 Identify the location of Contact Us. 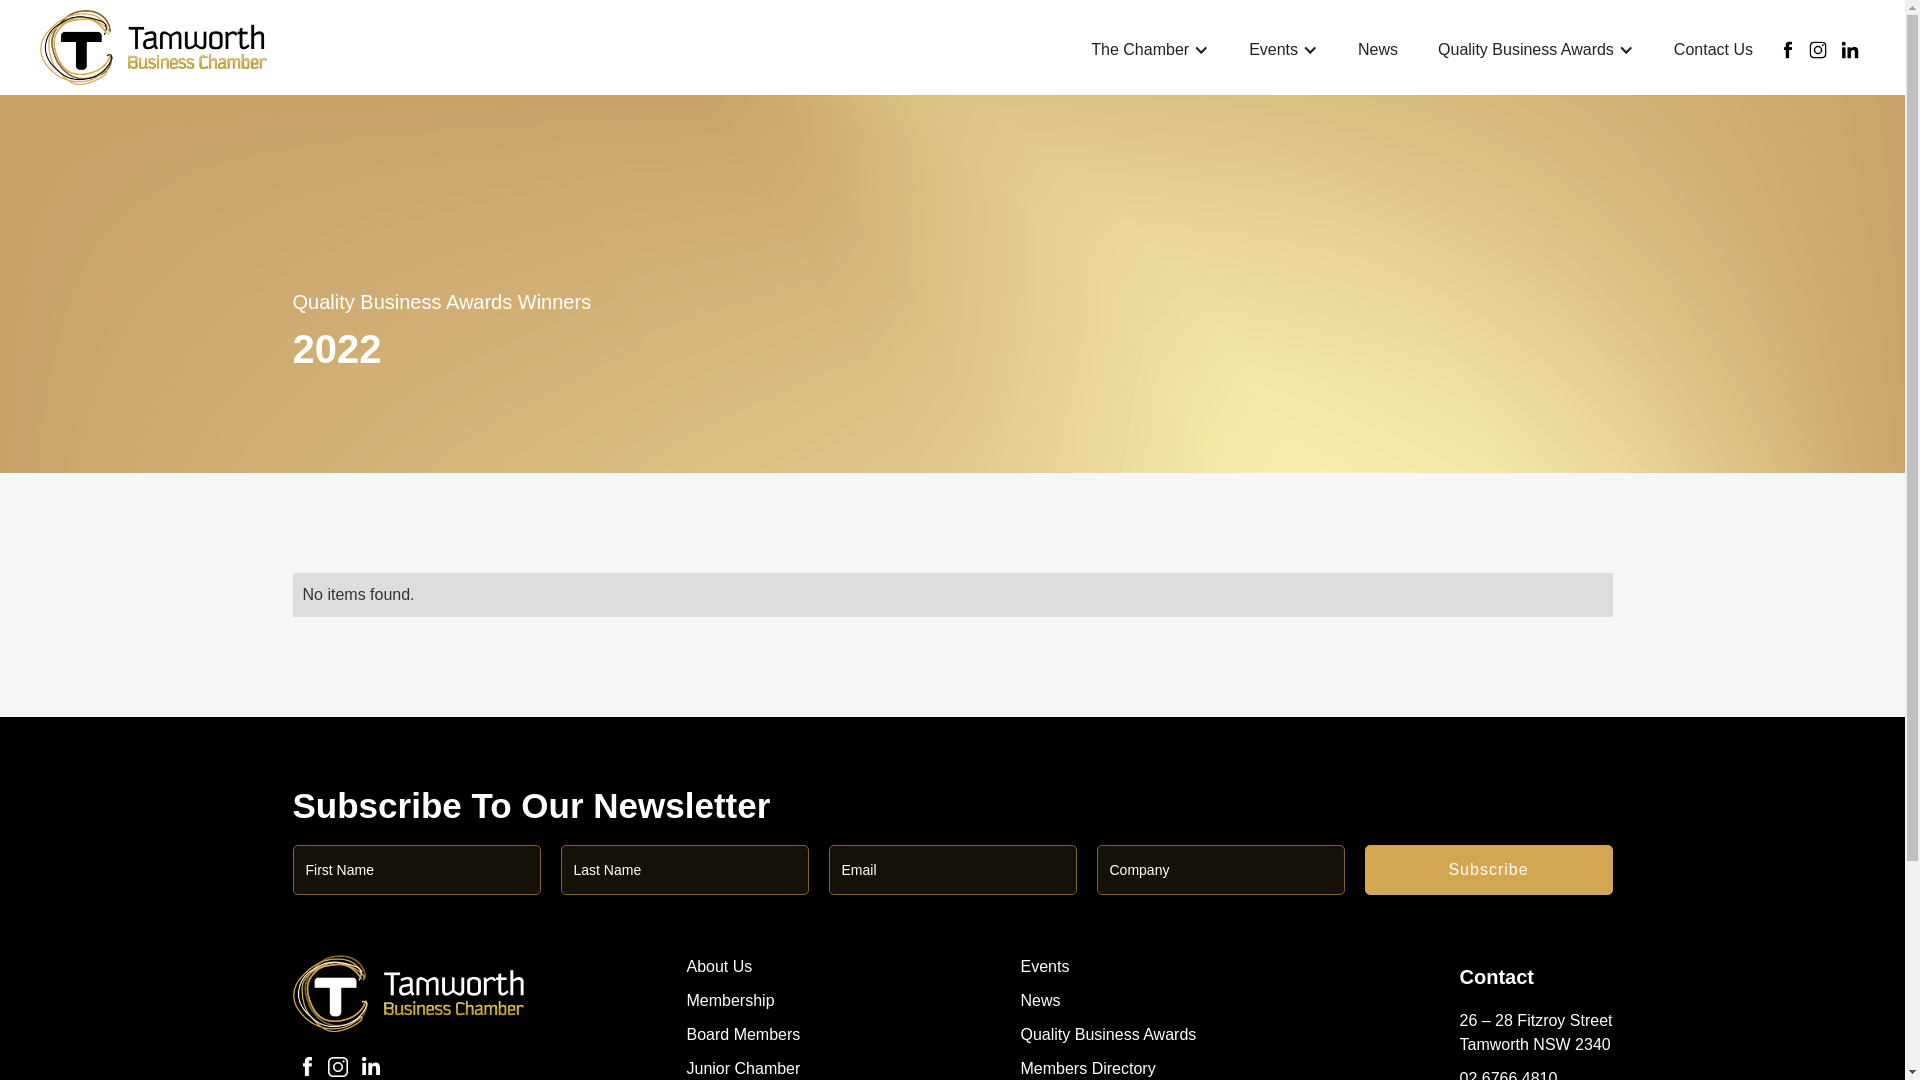
(1714, 50).